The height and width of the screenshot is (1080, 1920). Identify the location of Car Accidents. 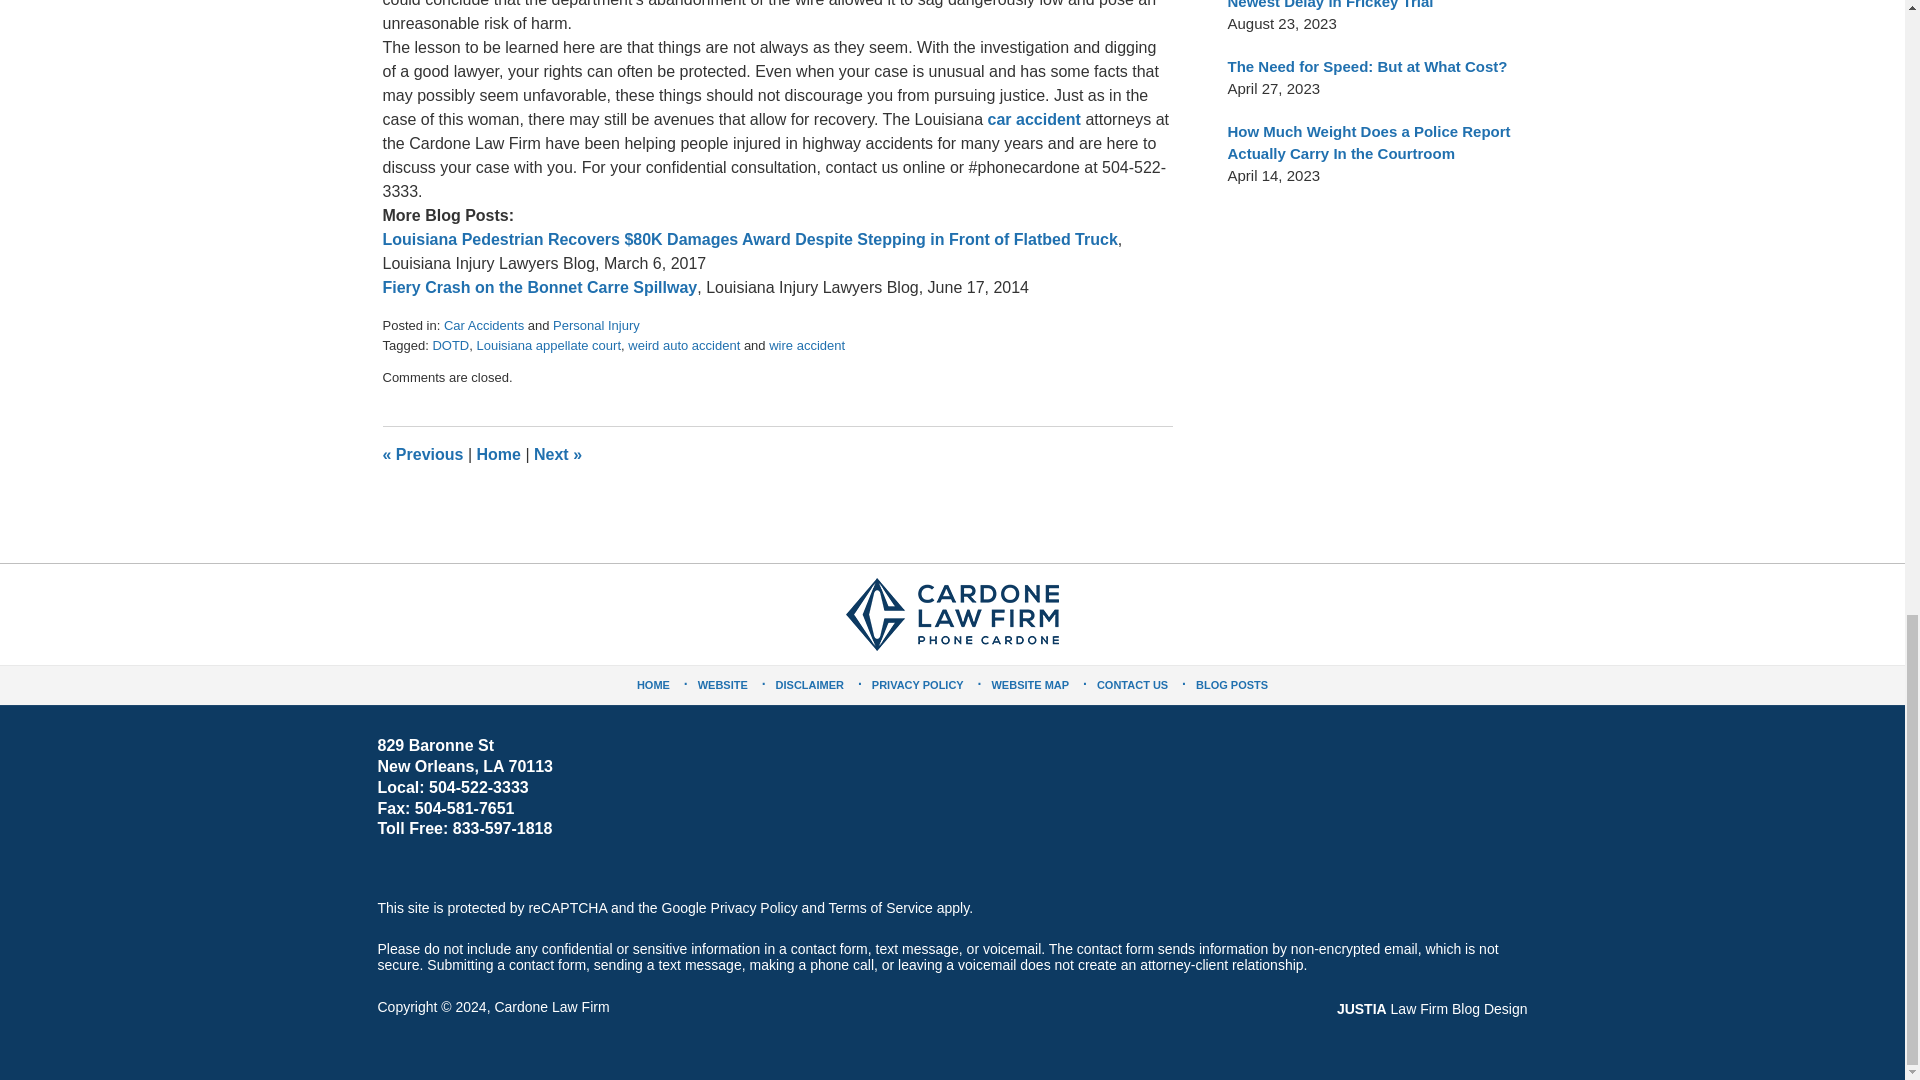
(484, 324).